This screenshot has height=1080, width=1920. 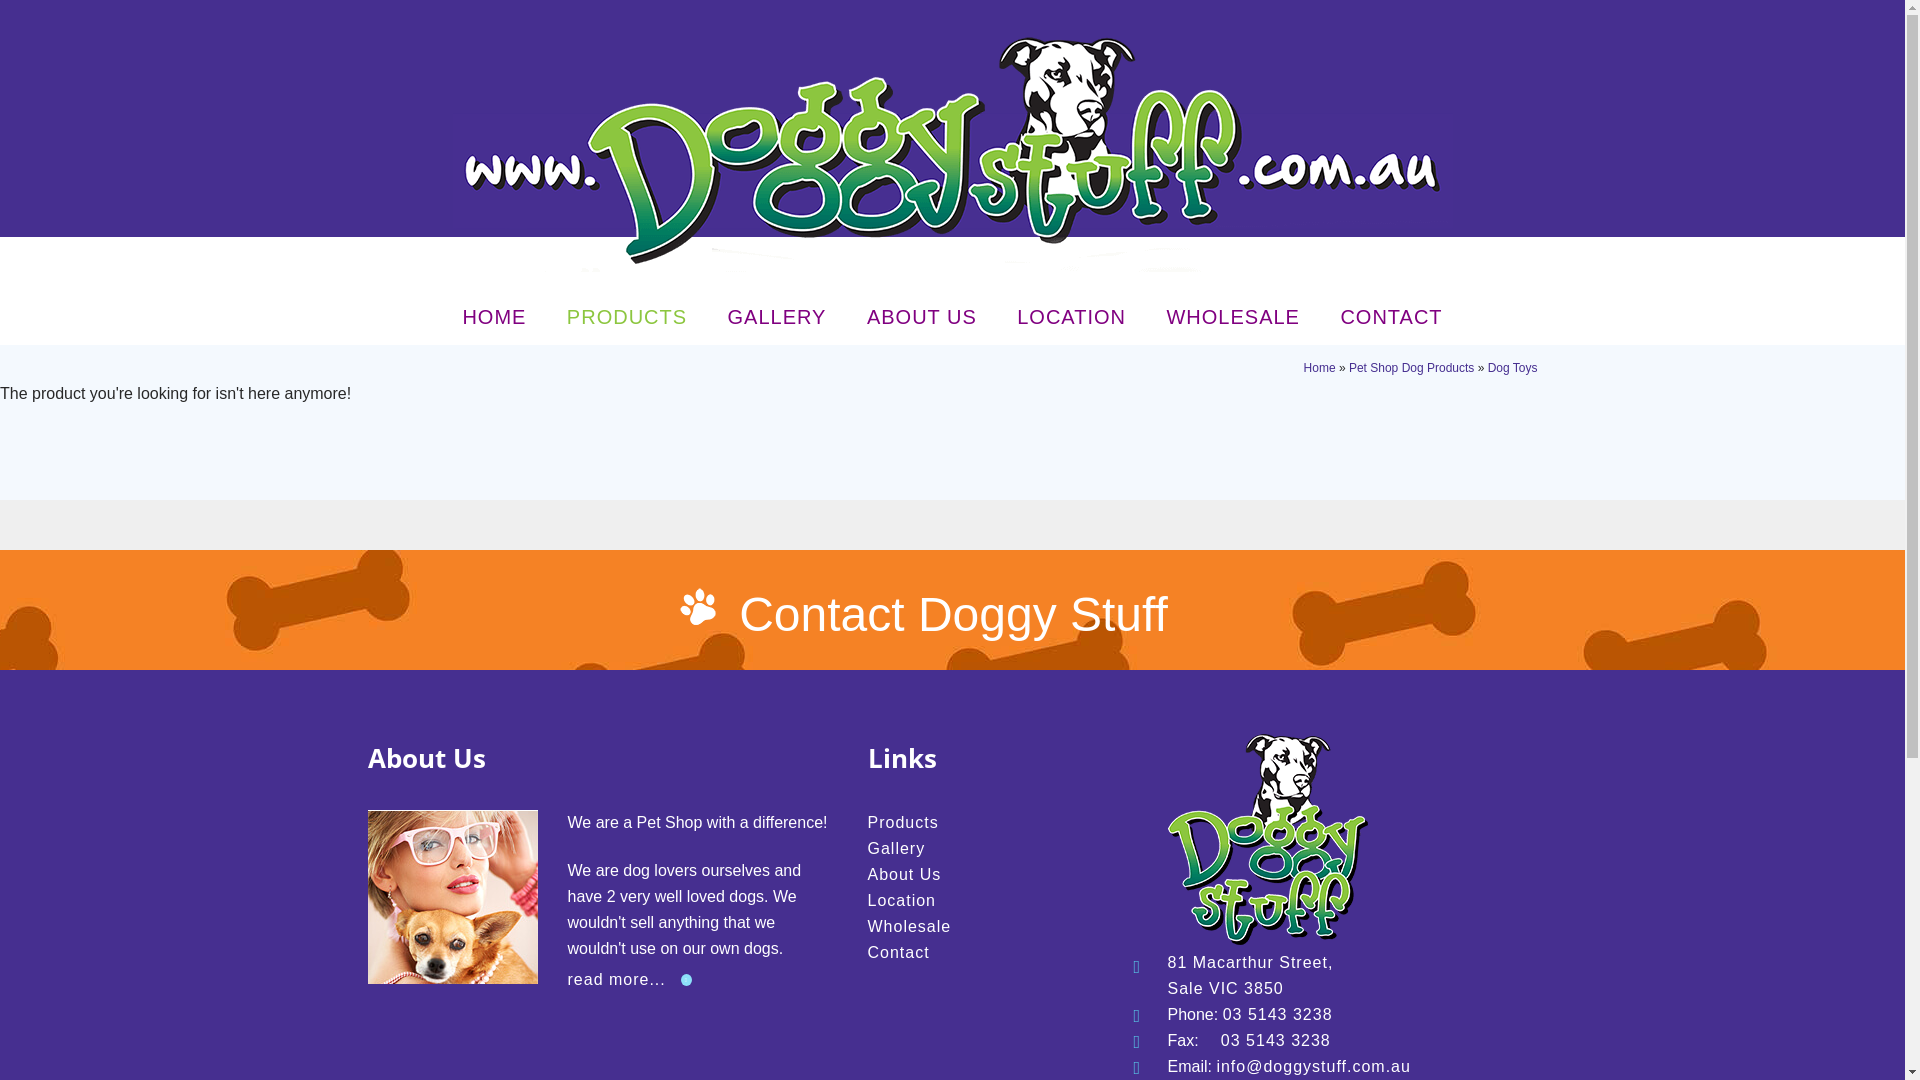 What do you see at coordinates (1072, 317) in the screenshot?
I see `LOCATION` at bounding box center [1072, 317].